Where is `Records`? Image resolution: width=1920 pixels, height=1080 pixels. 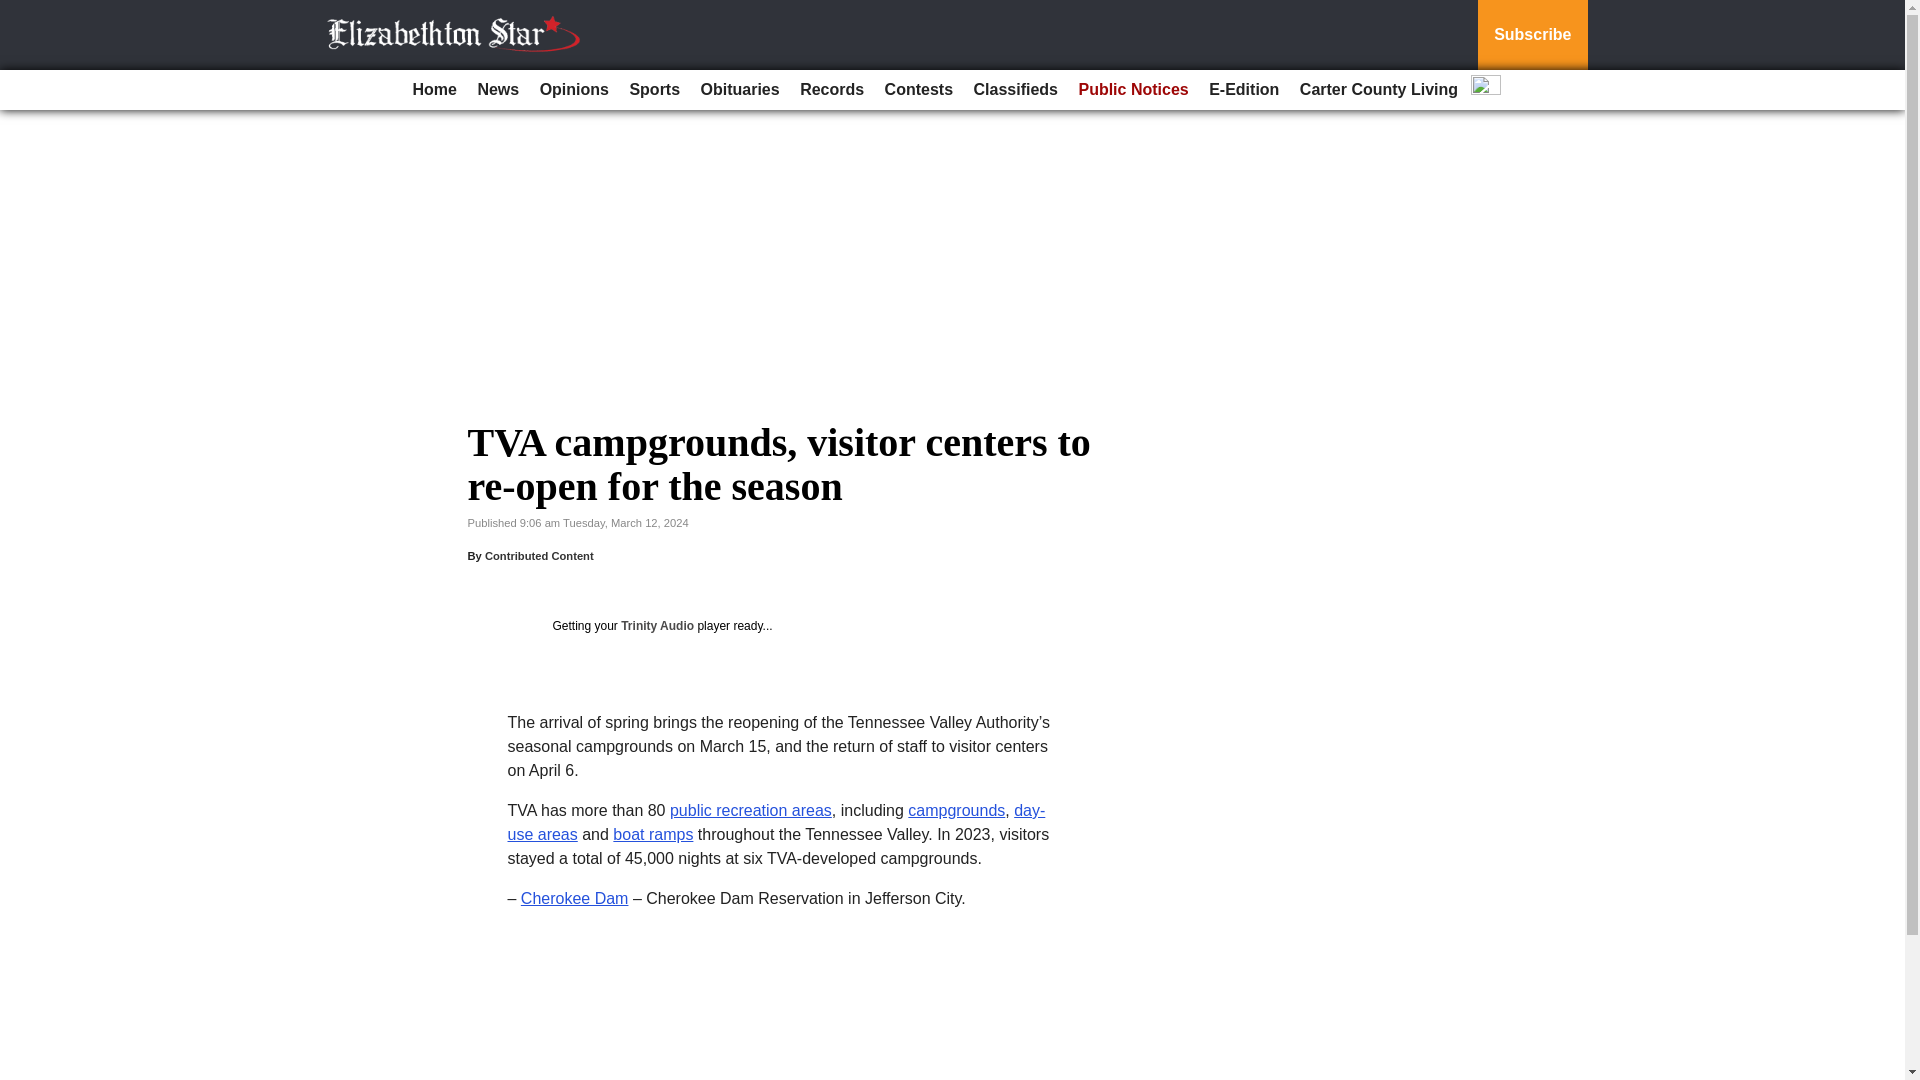
Records is located at coordinates (831, 90).